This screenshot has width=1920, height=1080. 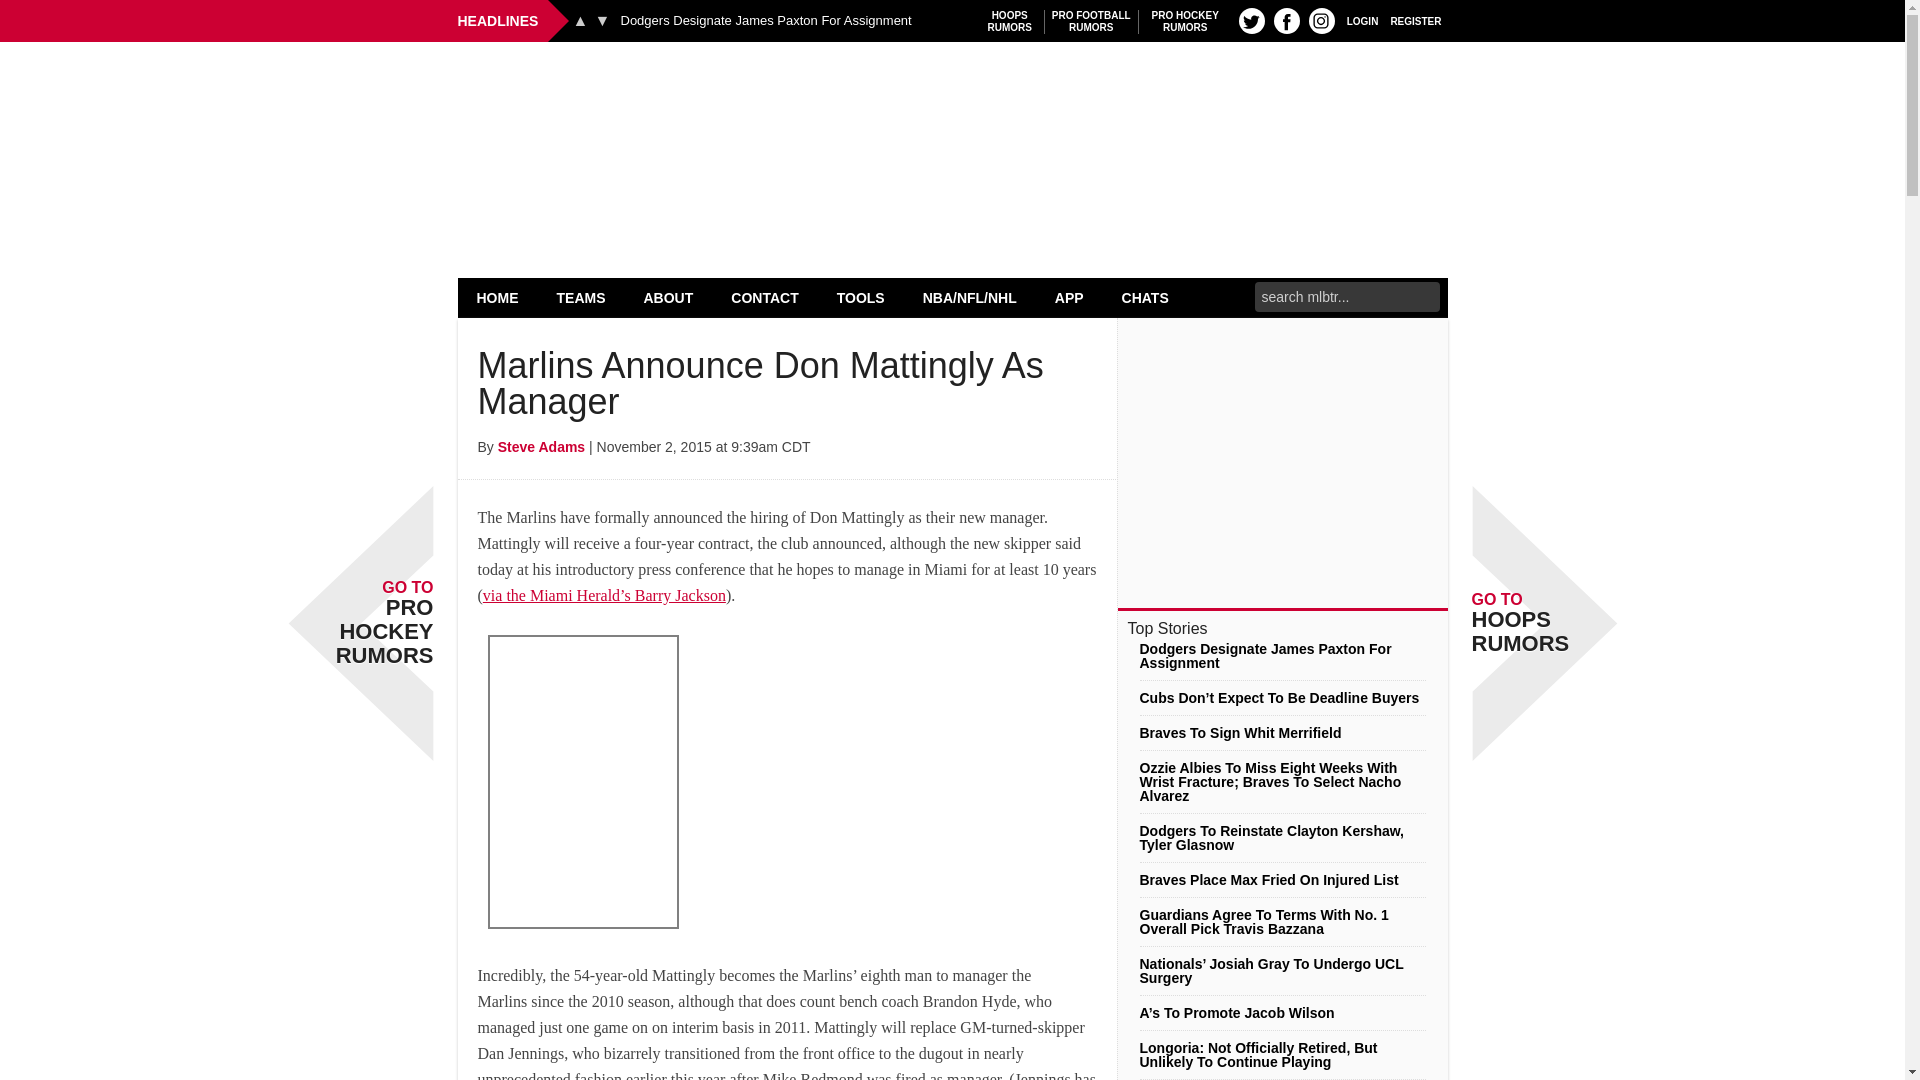 I want to click on Dodgers Designate James Paxton For Assignment, so click(x=765, y=21).